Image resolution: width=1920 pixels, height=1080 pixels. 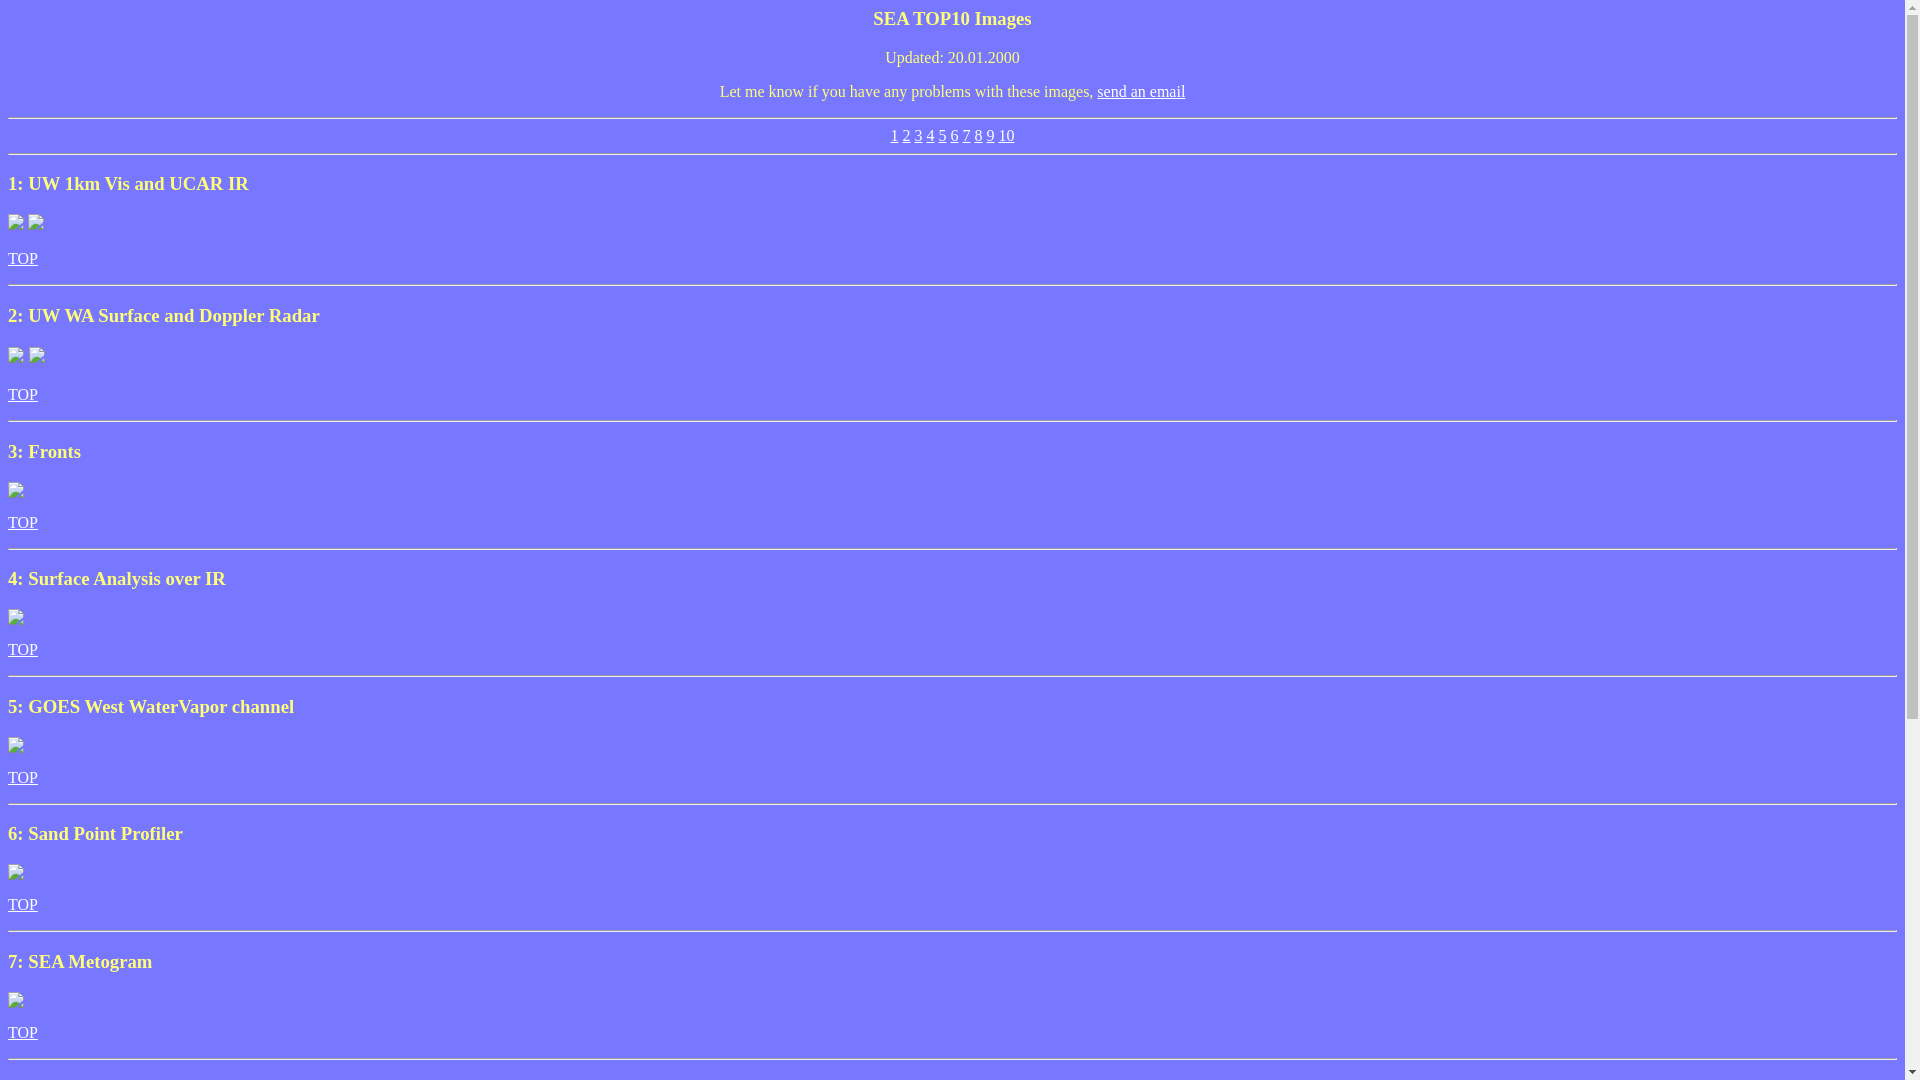 I want to click on TOP, so click(x=23, y=904).